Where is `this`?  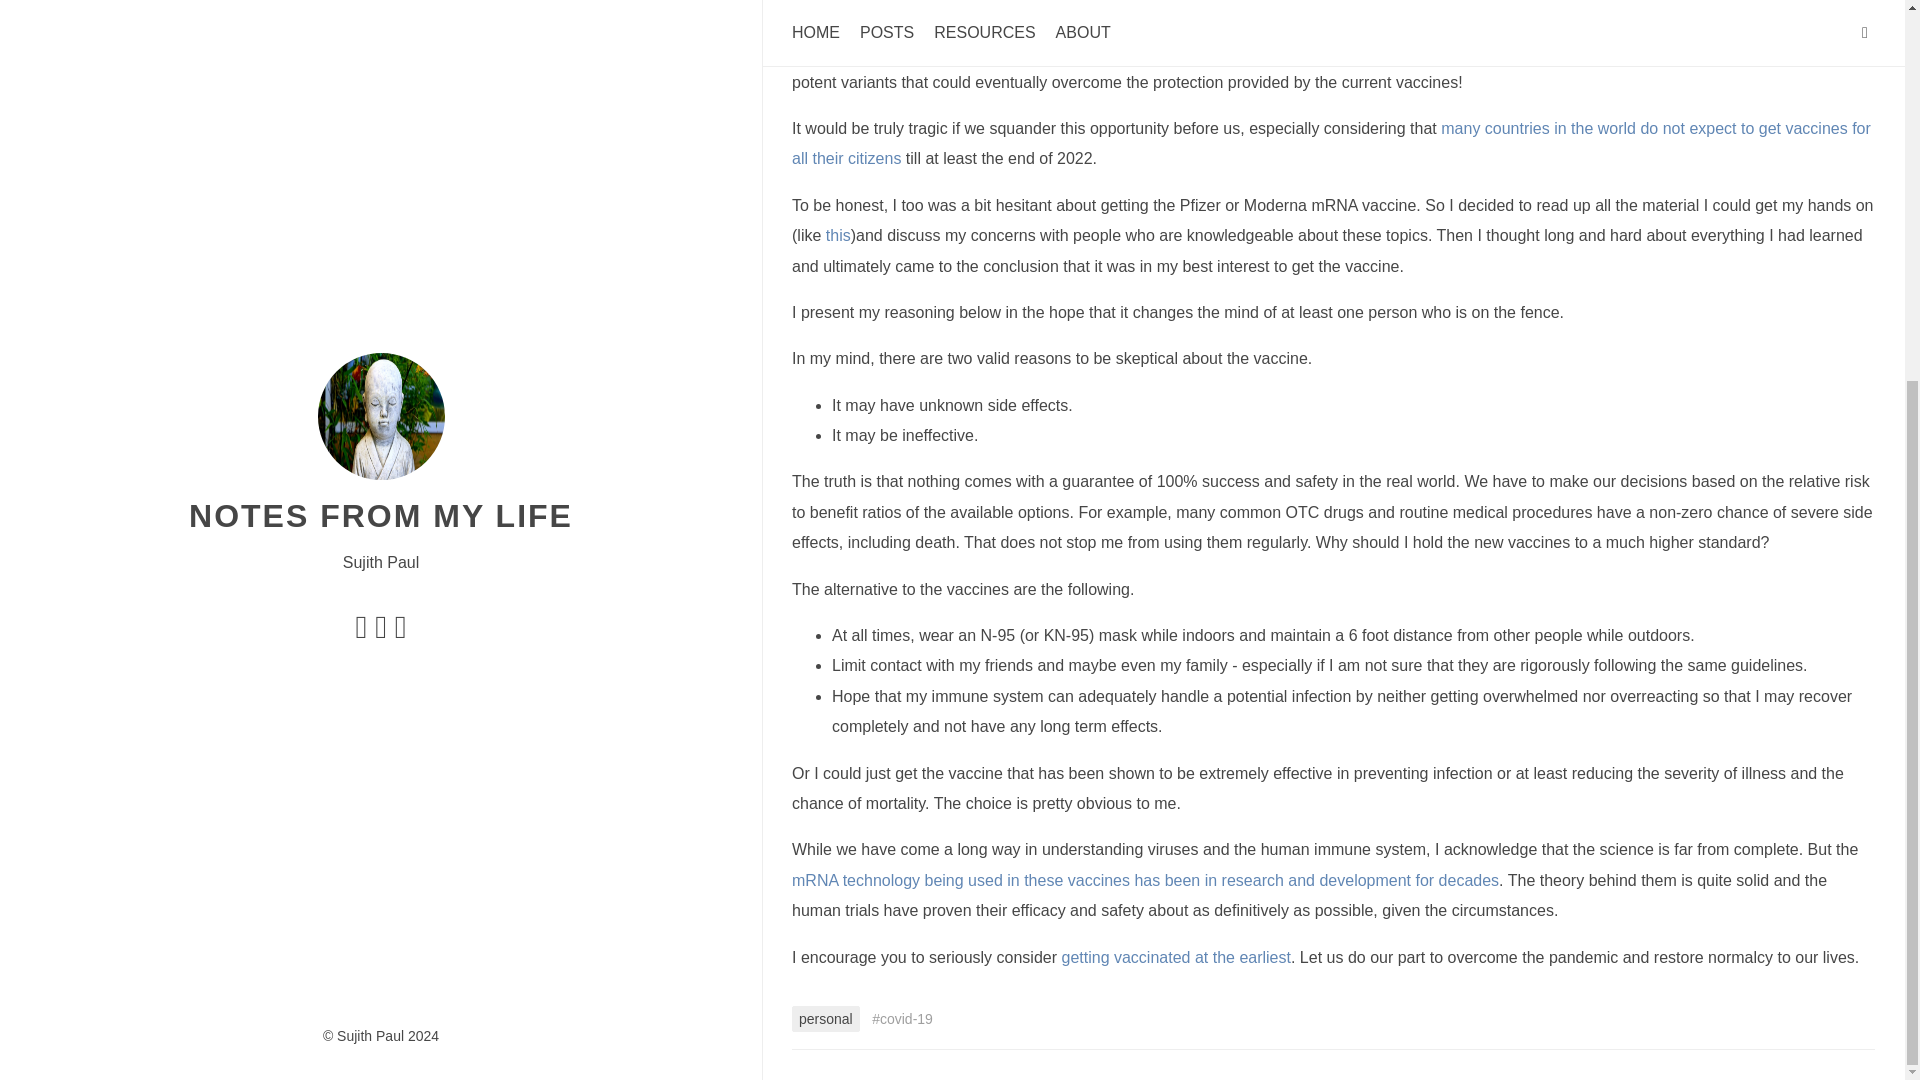 this is located at coordinates (838, 234).